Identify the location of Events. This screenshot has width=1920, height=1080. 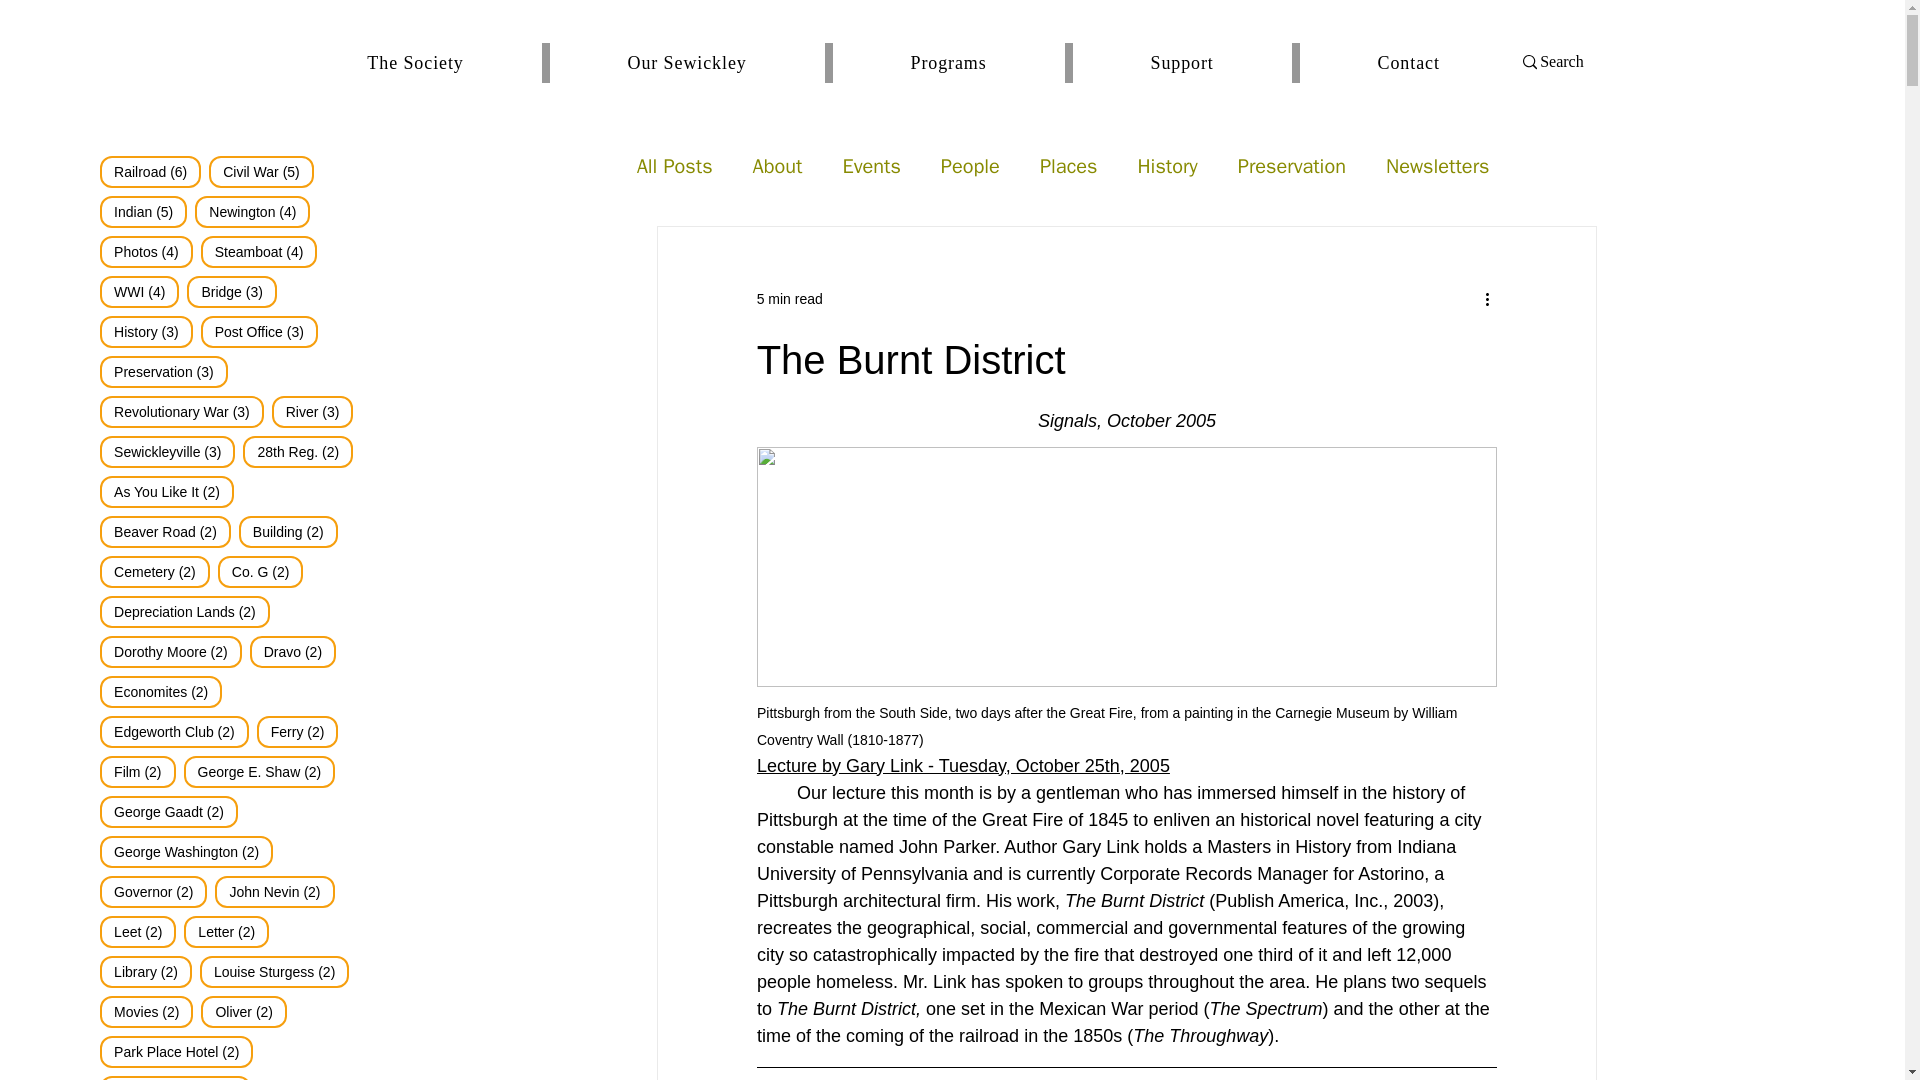
(902, 63).